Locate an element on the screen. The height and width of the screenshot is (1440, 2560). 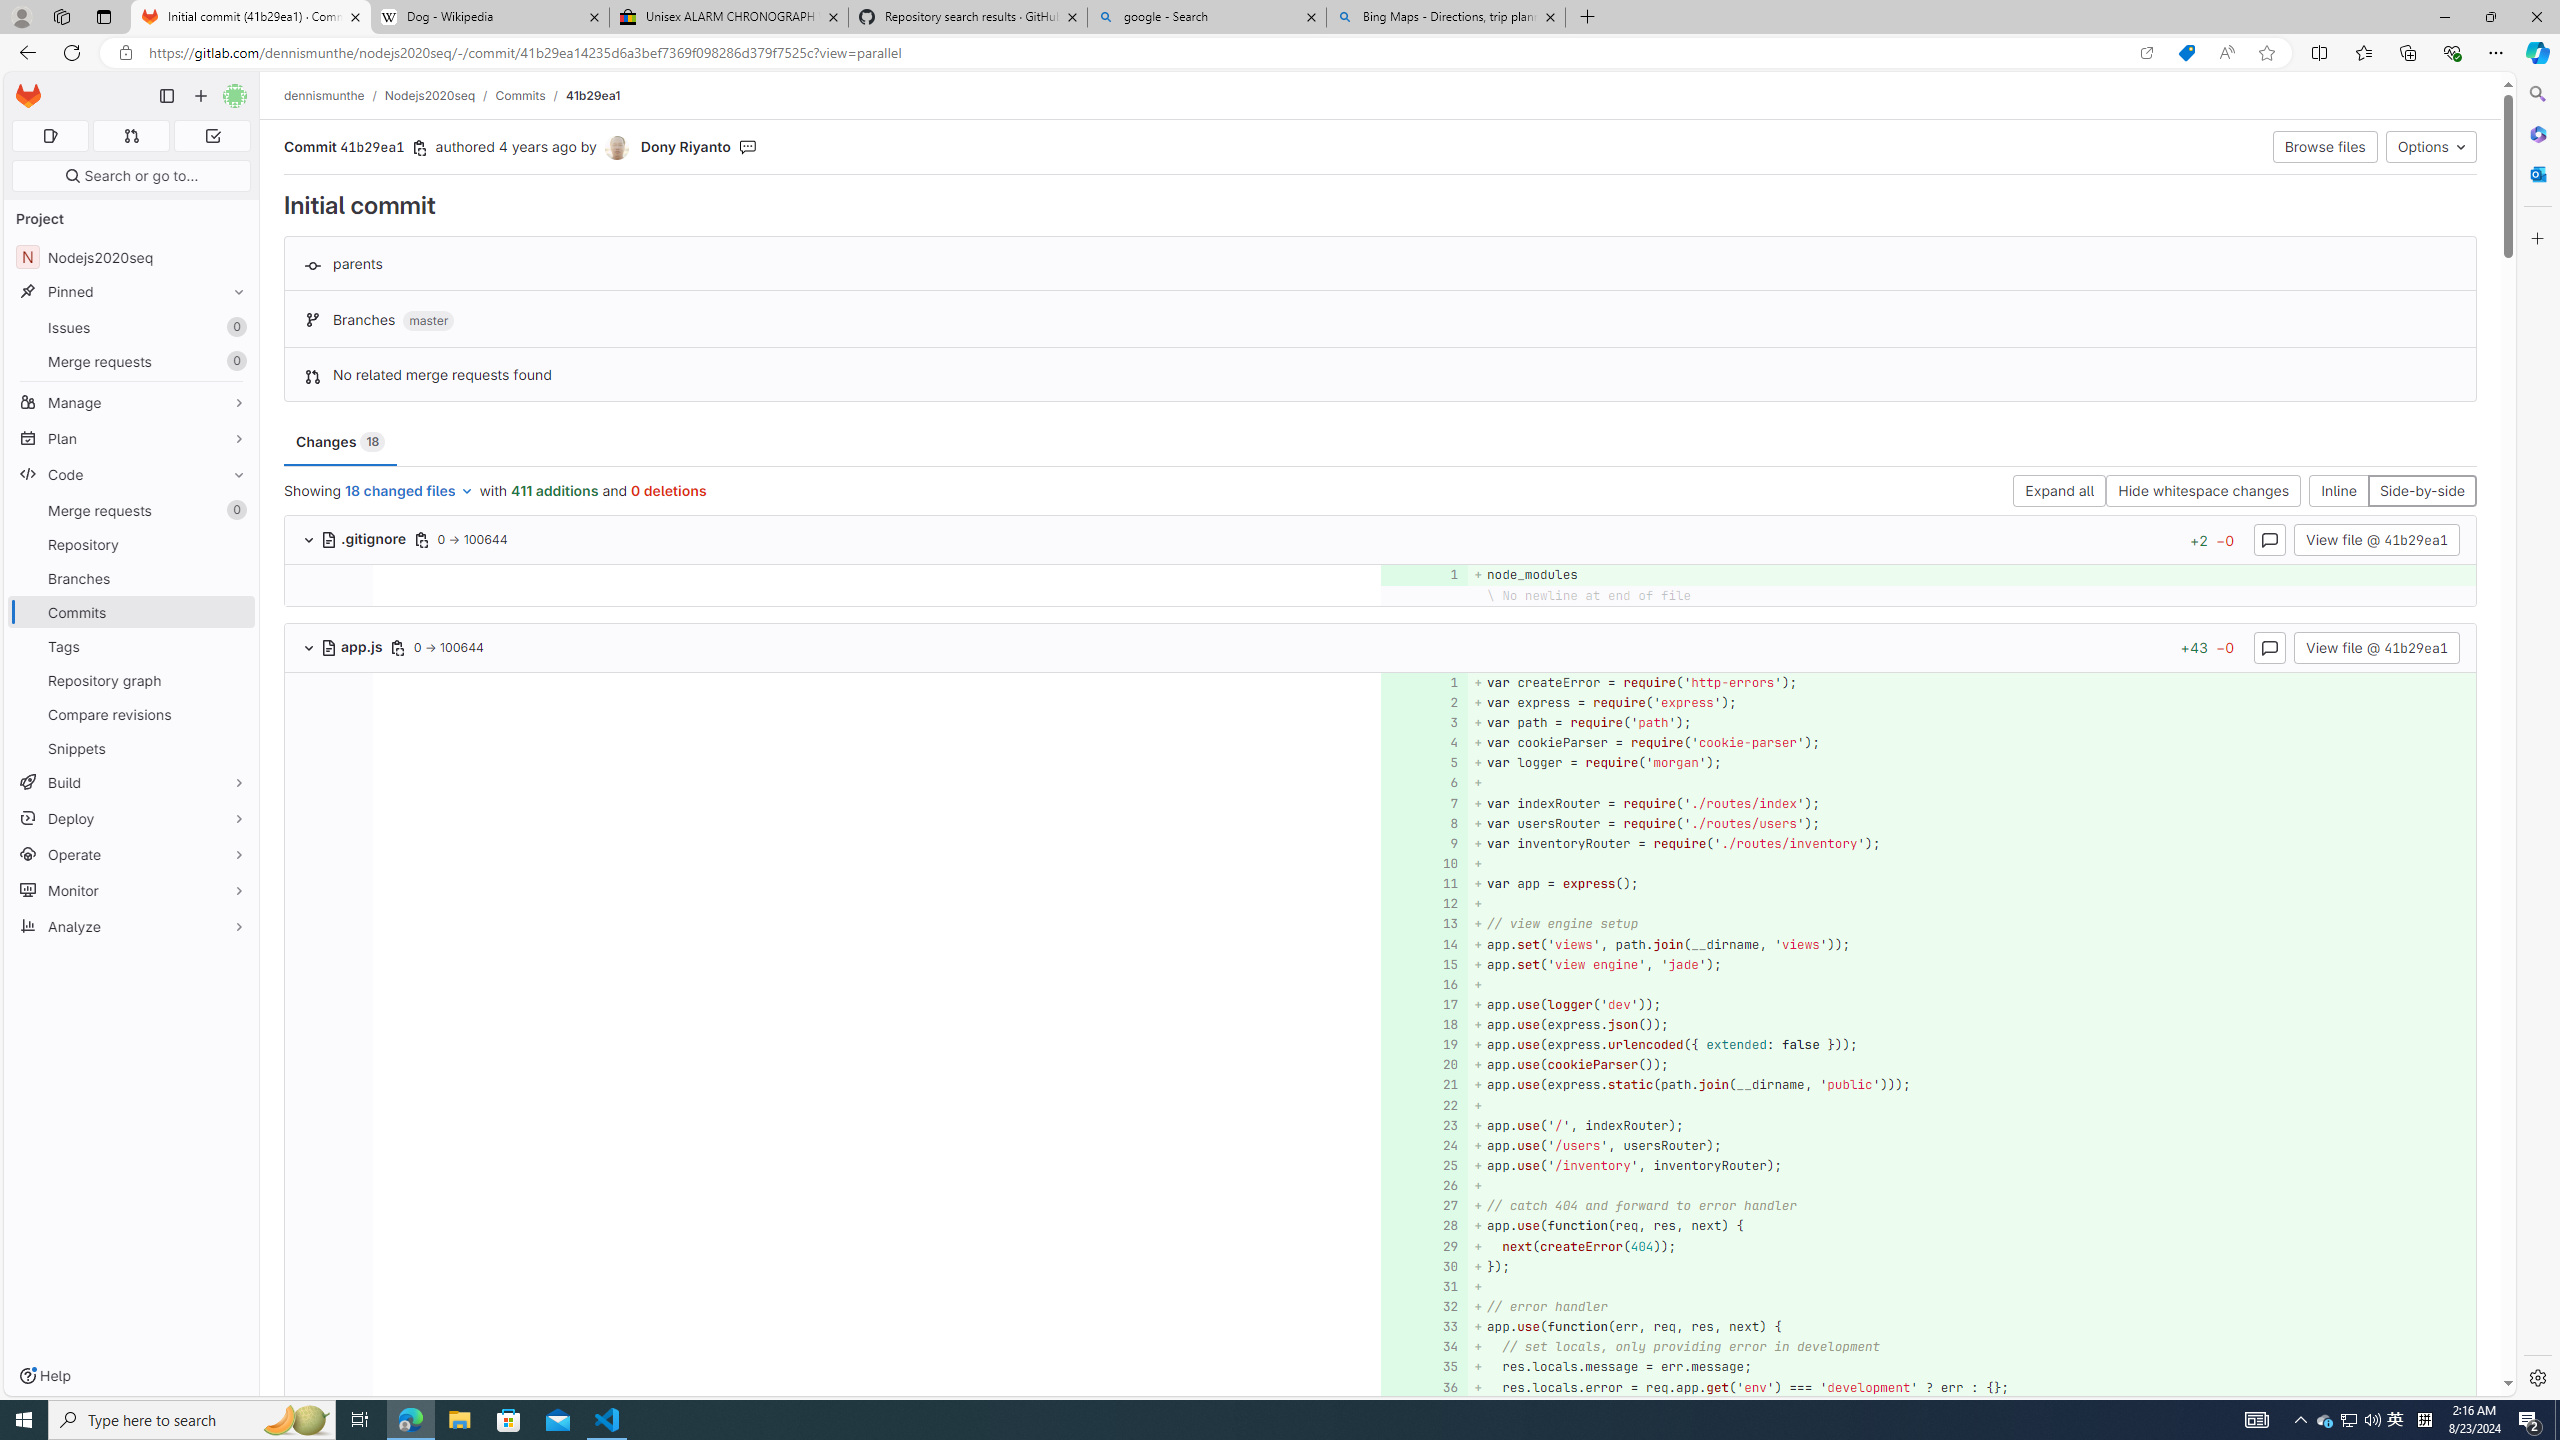
Create new... is located at coordinates (200, 96).